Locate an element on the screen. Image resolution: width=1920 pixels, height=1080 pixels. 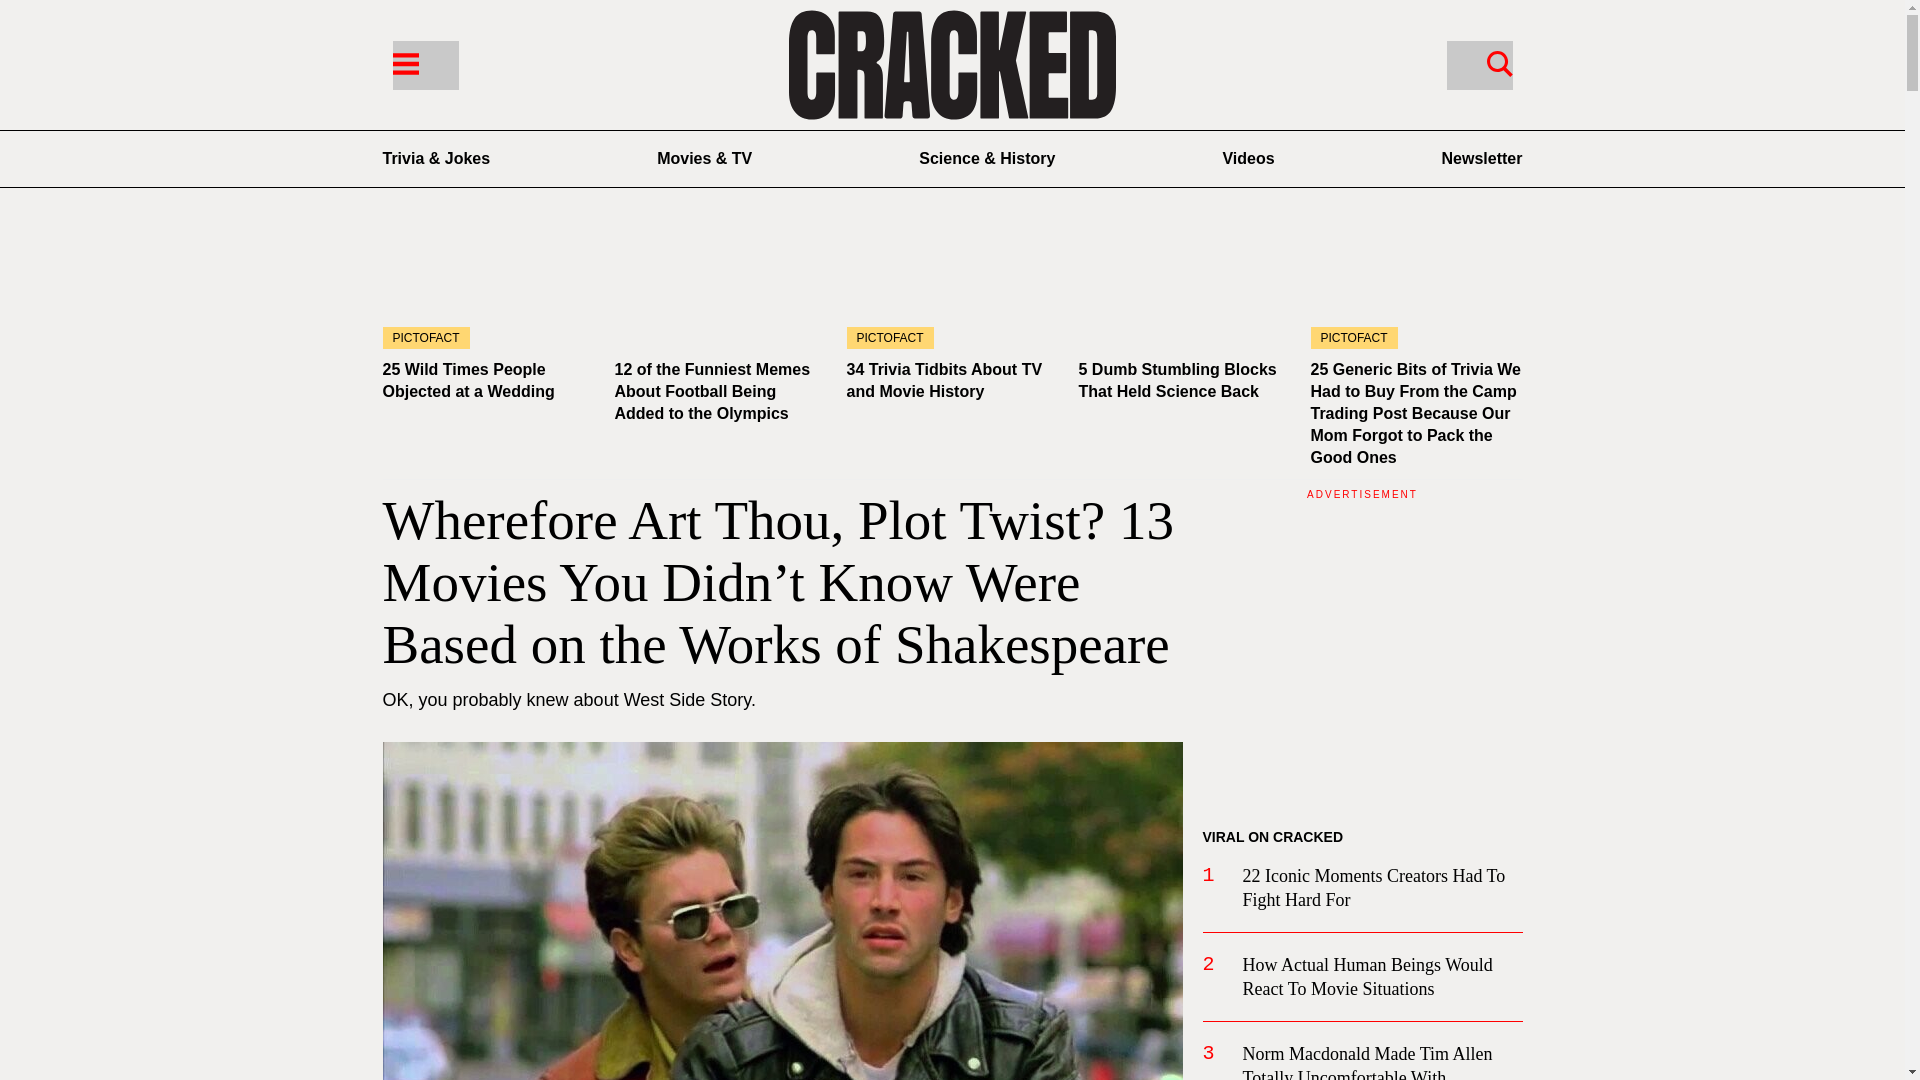
25 Wild Times People Objected at a Wedding is located at coordinates (488, 289).